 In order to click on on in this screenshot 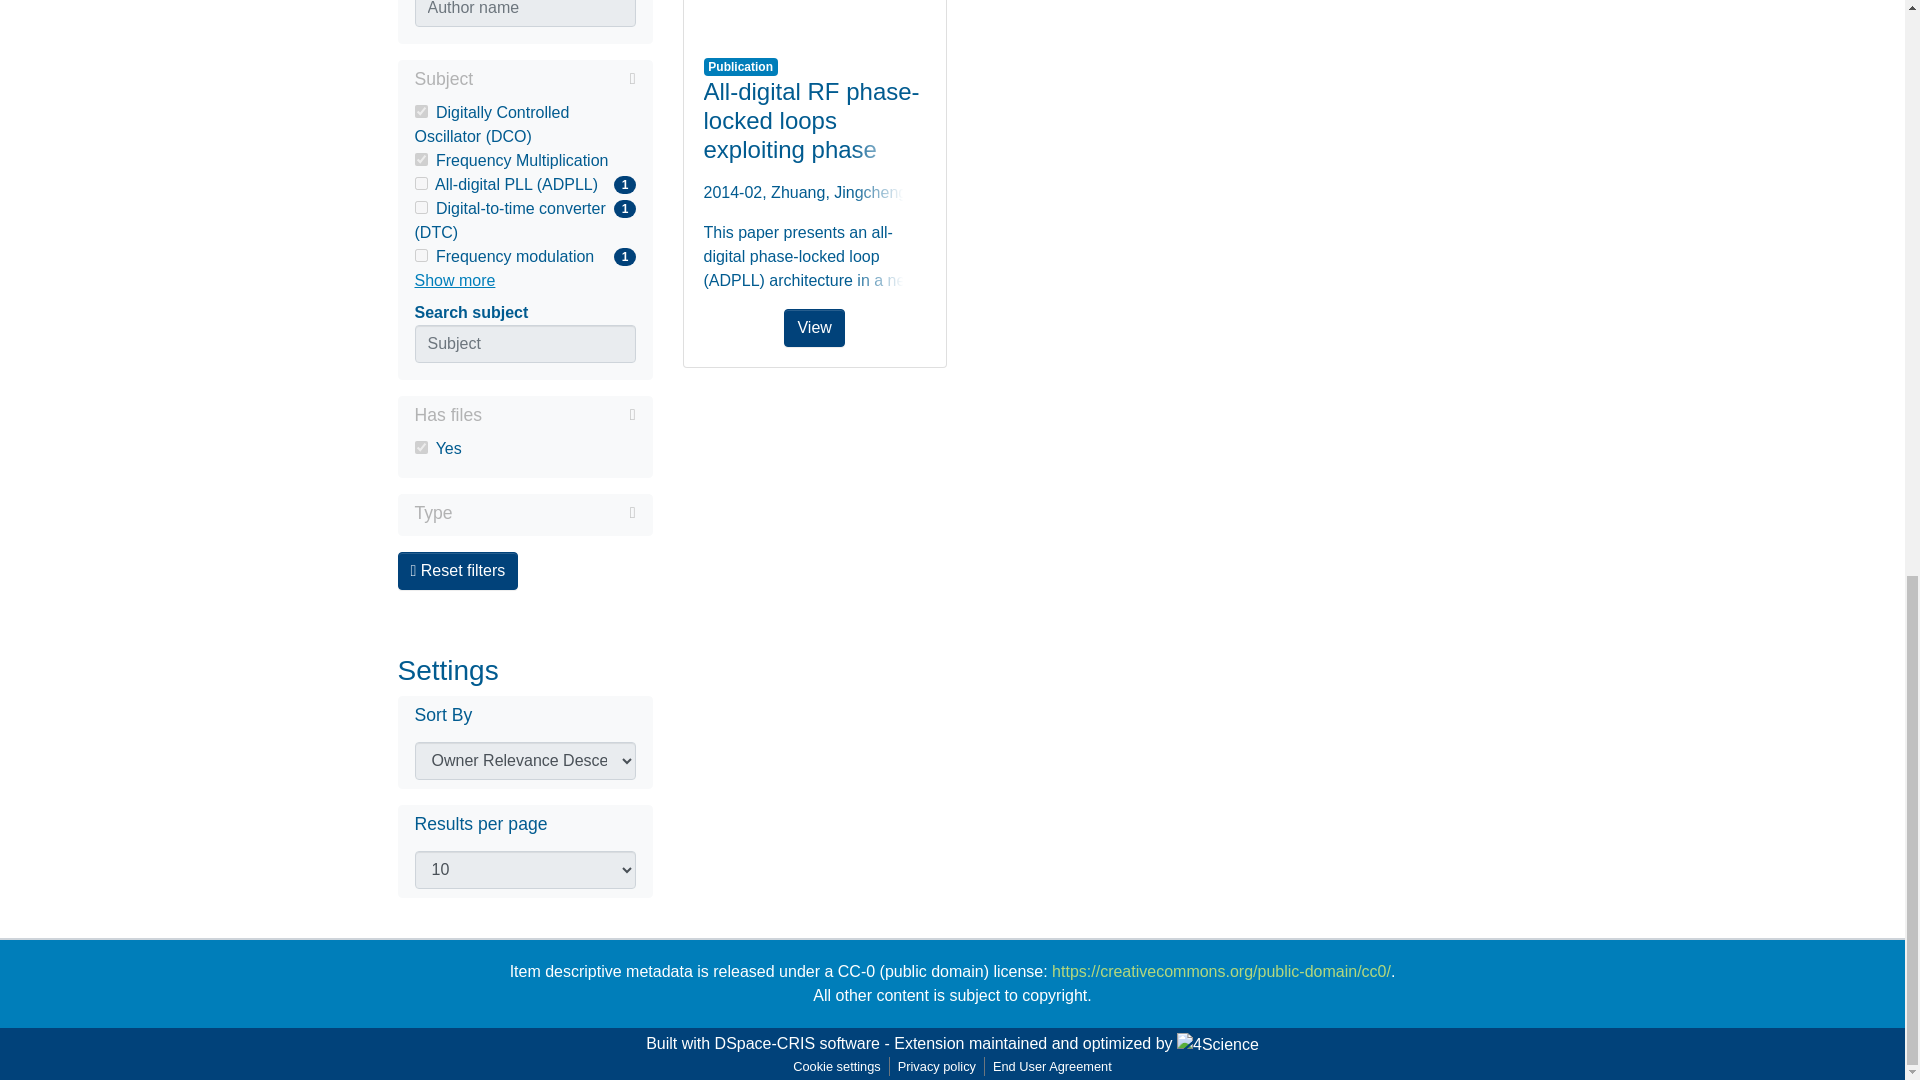, I will do `click(420, 160)`.